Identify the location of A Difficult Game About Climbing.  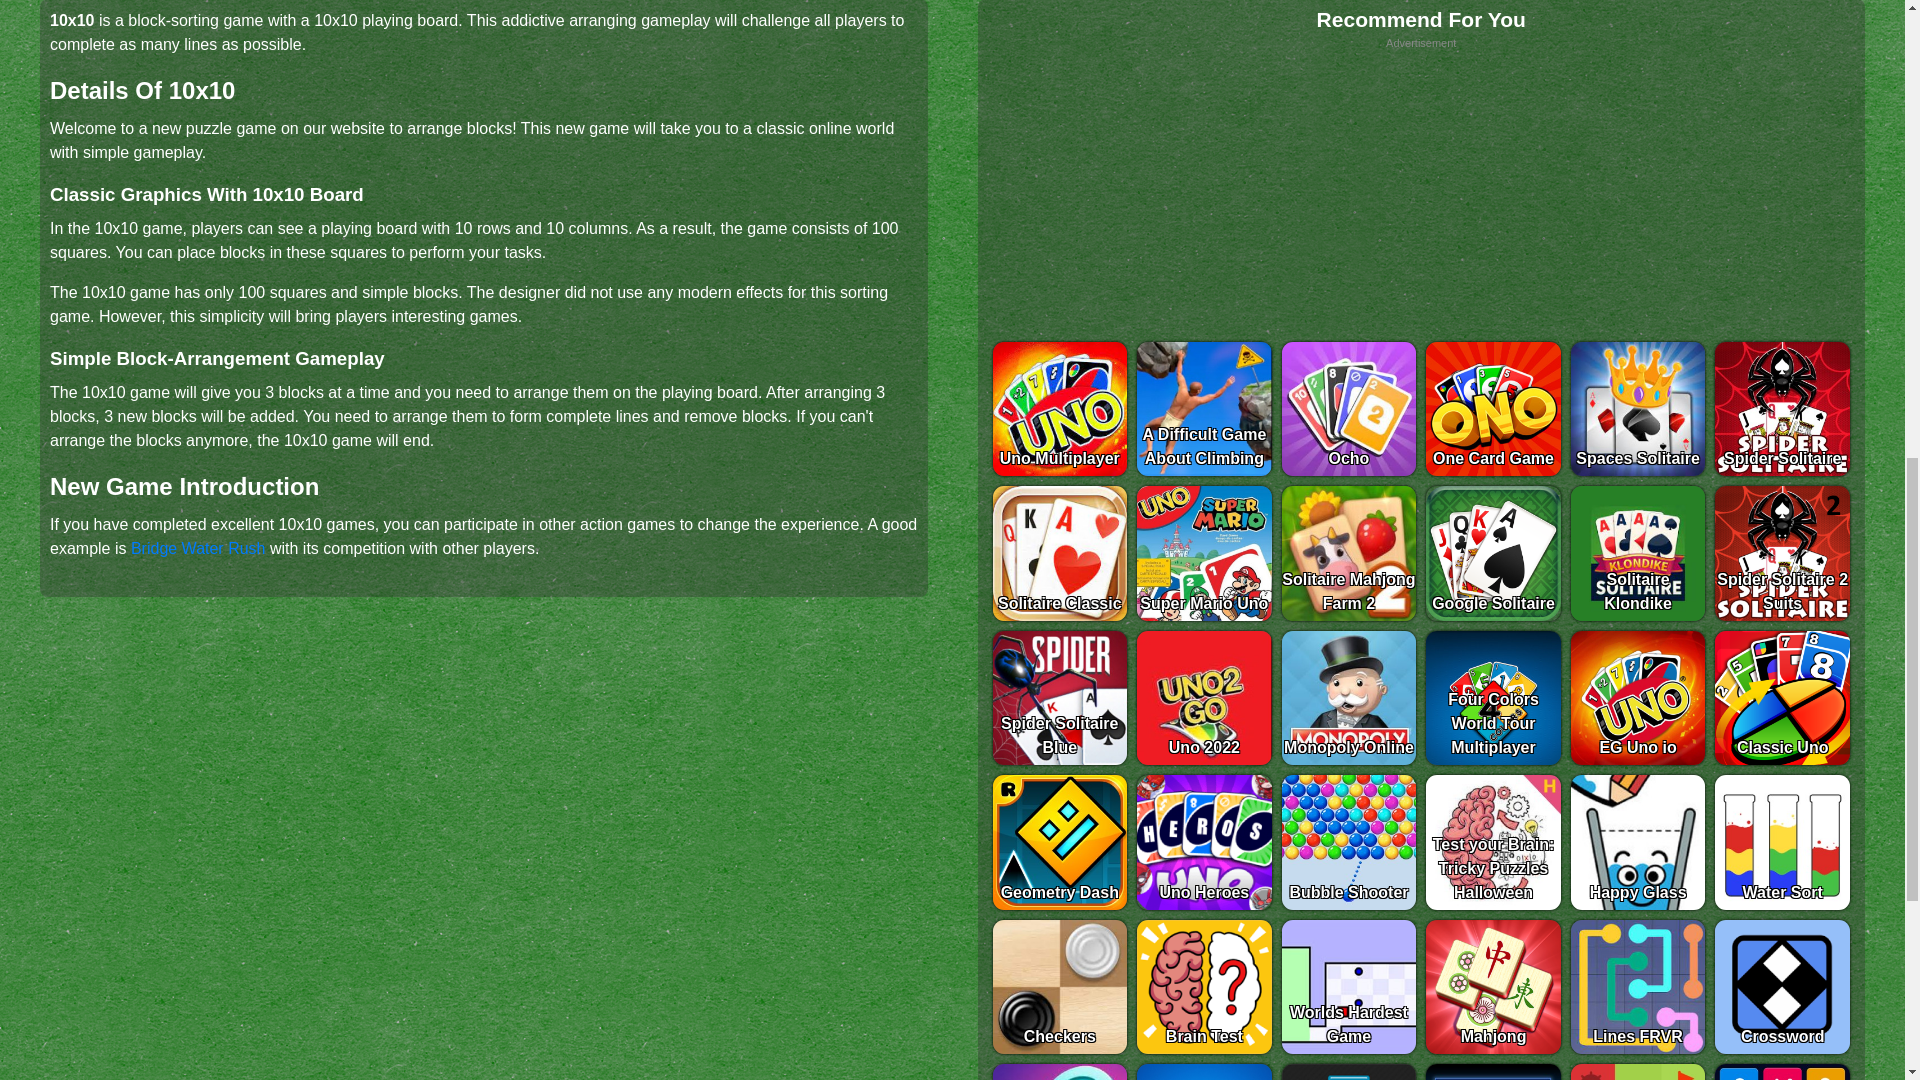
(1204, 410).